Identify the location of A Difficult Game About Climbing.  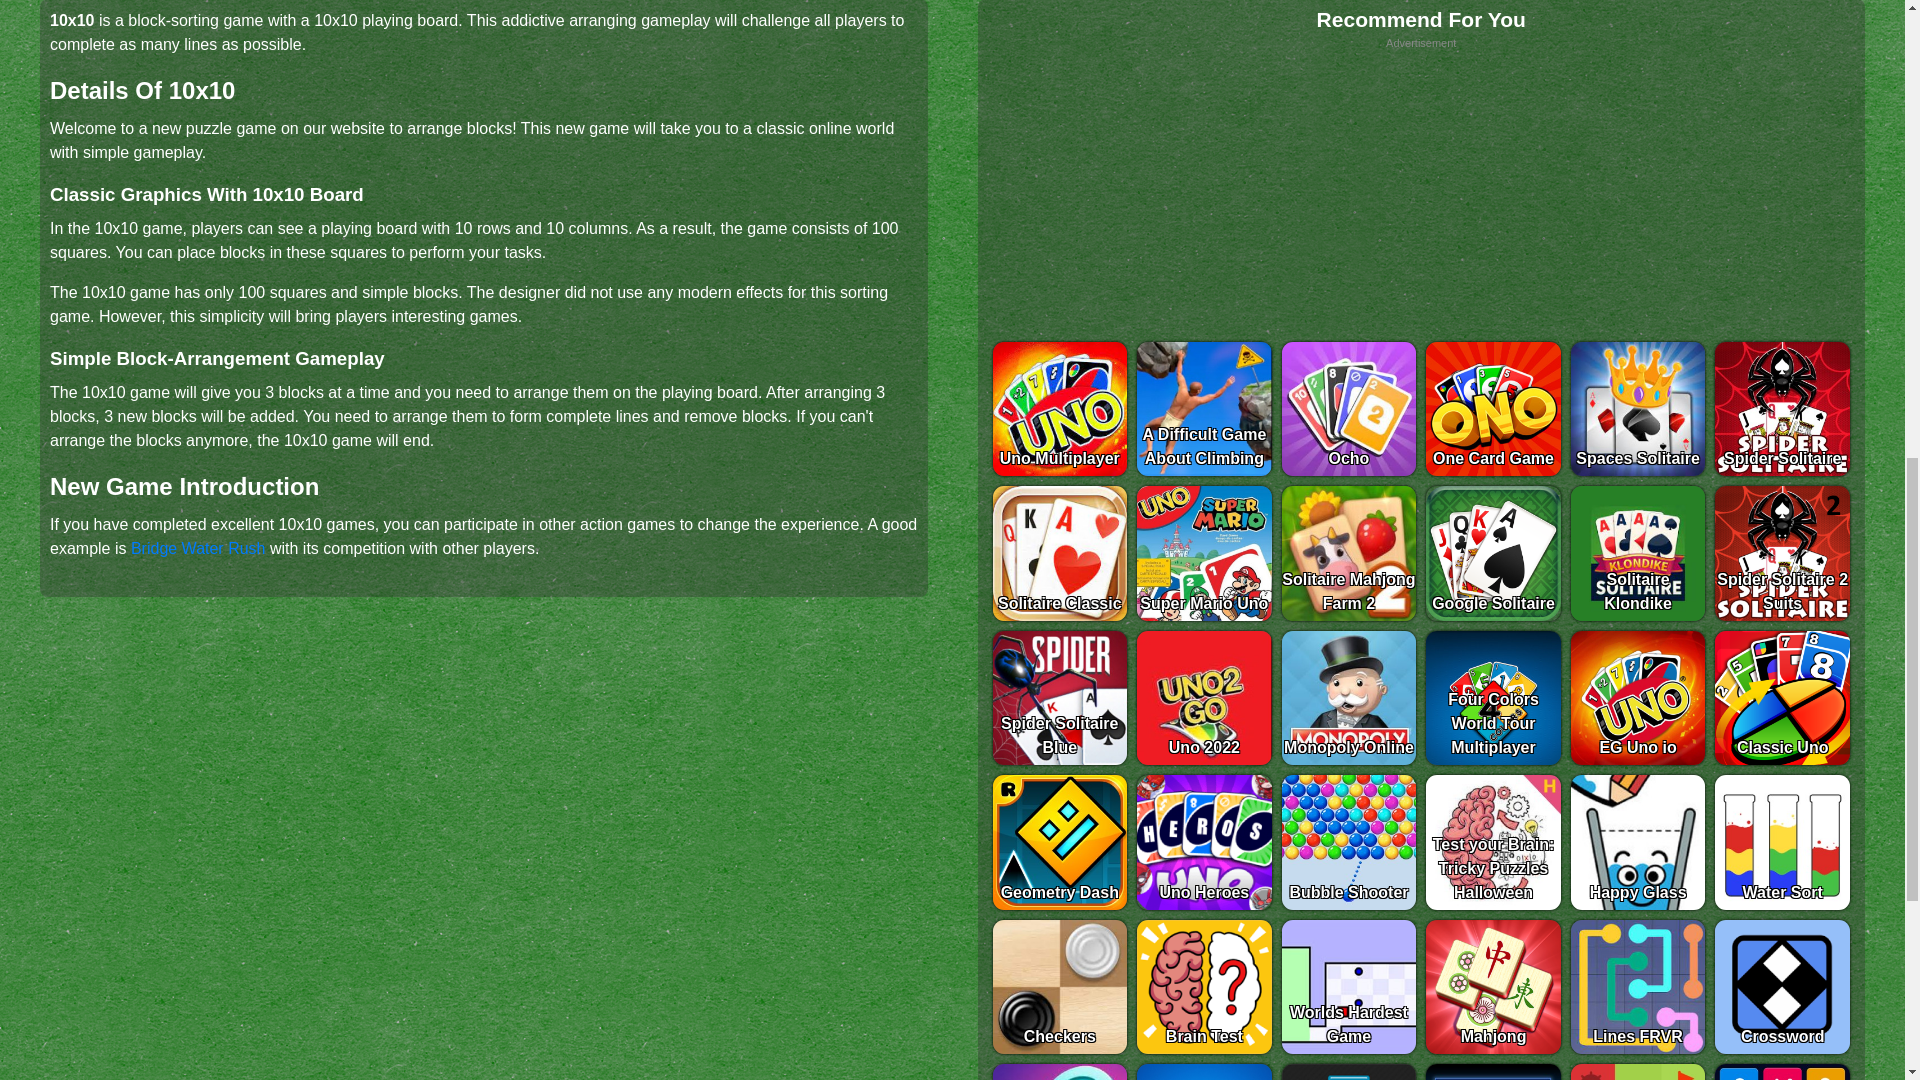
(1204, 410).